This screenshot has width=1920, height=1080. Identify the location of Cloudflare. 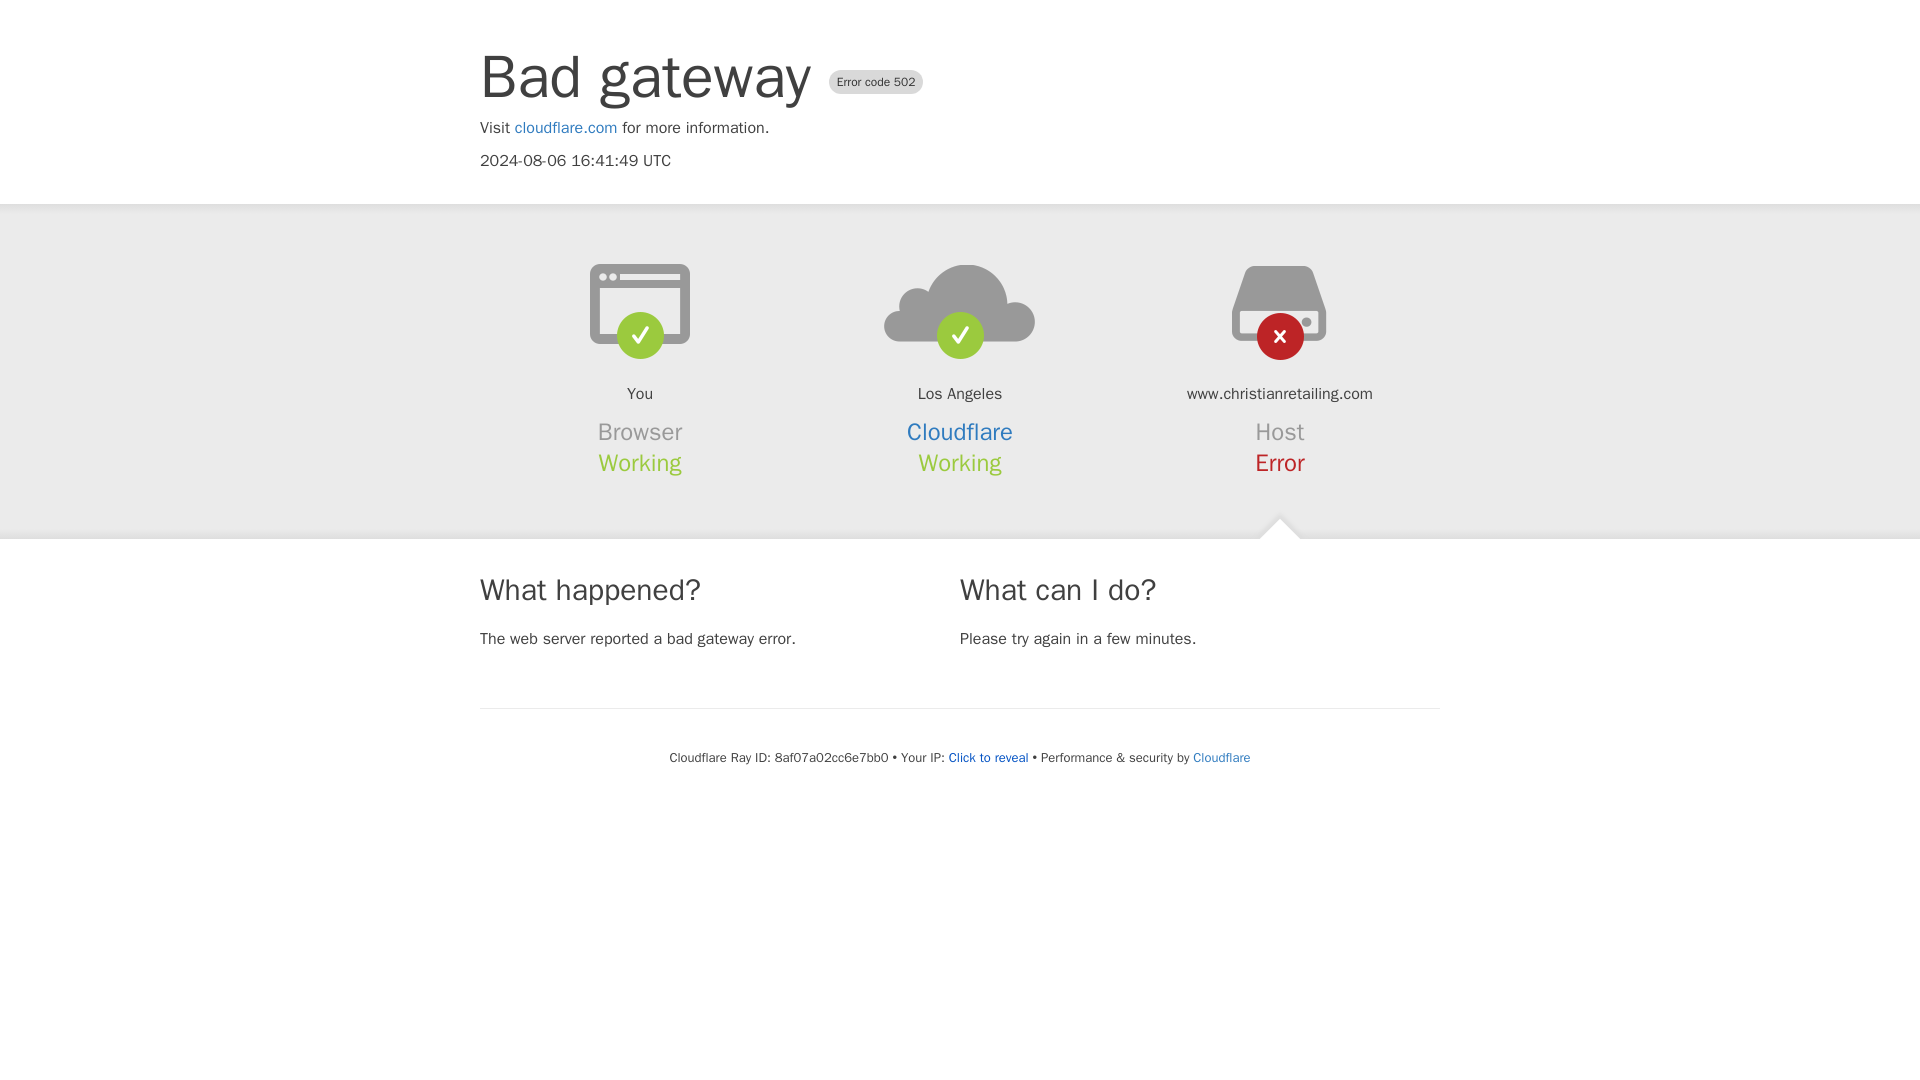
(1220, 757).